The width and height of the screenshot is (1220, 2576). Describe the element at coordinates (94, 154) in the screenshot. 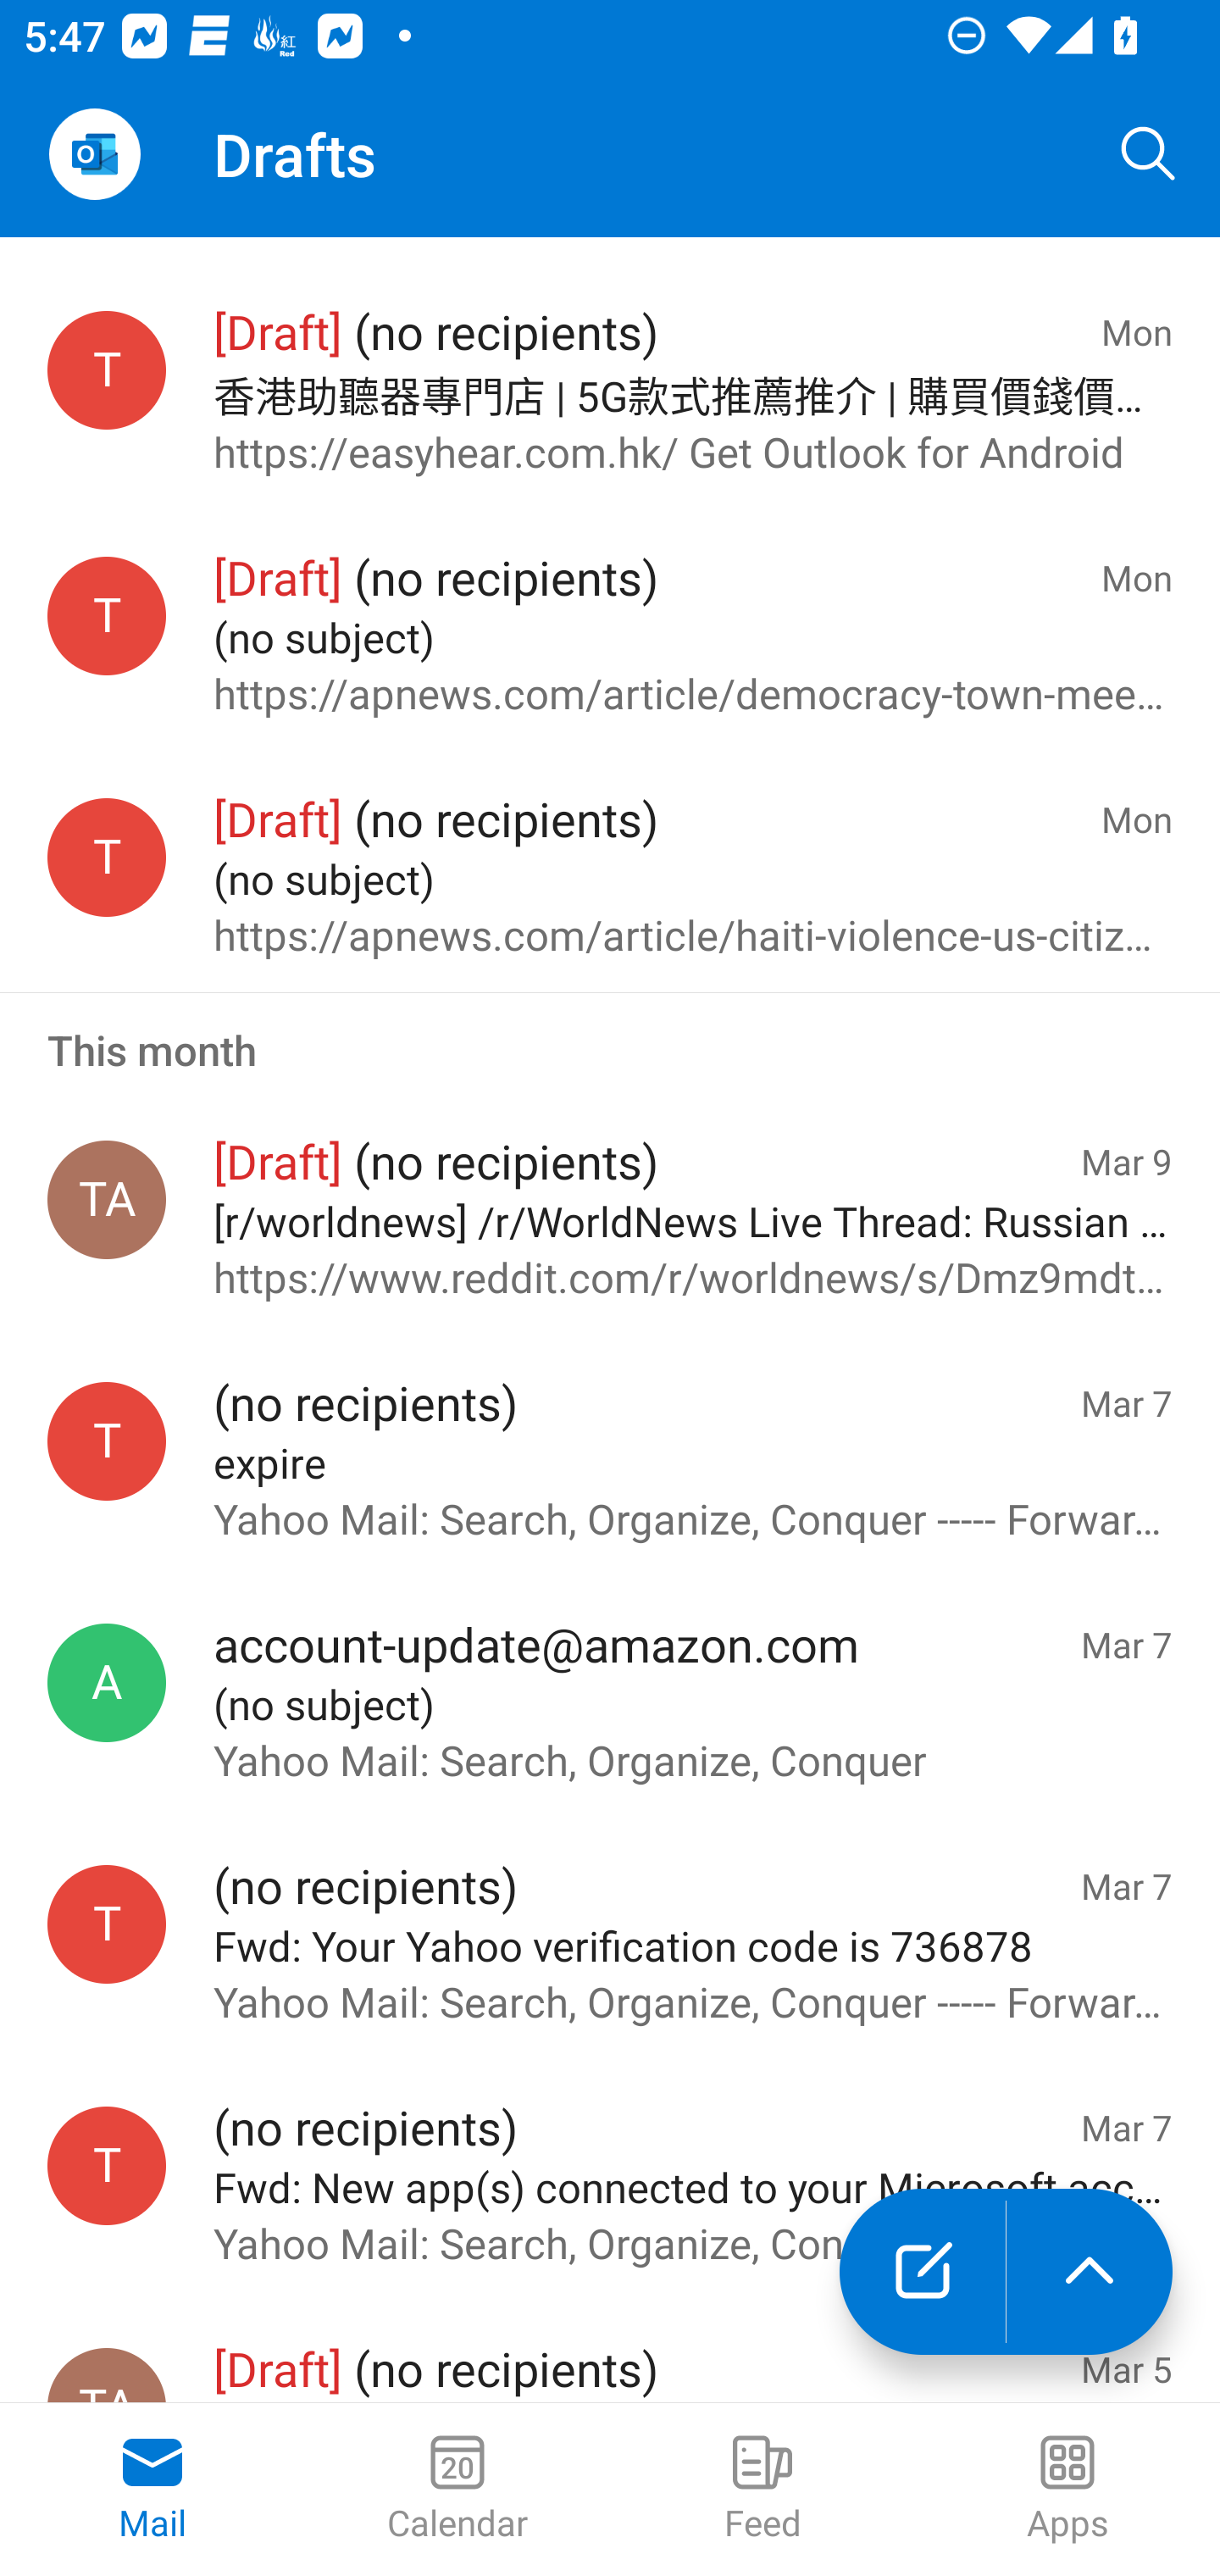

I see `Open Navigation Drawer` at that location.